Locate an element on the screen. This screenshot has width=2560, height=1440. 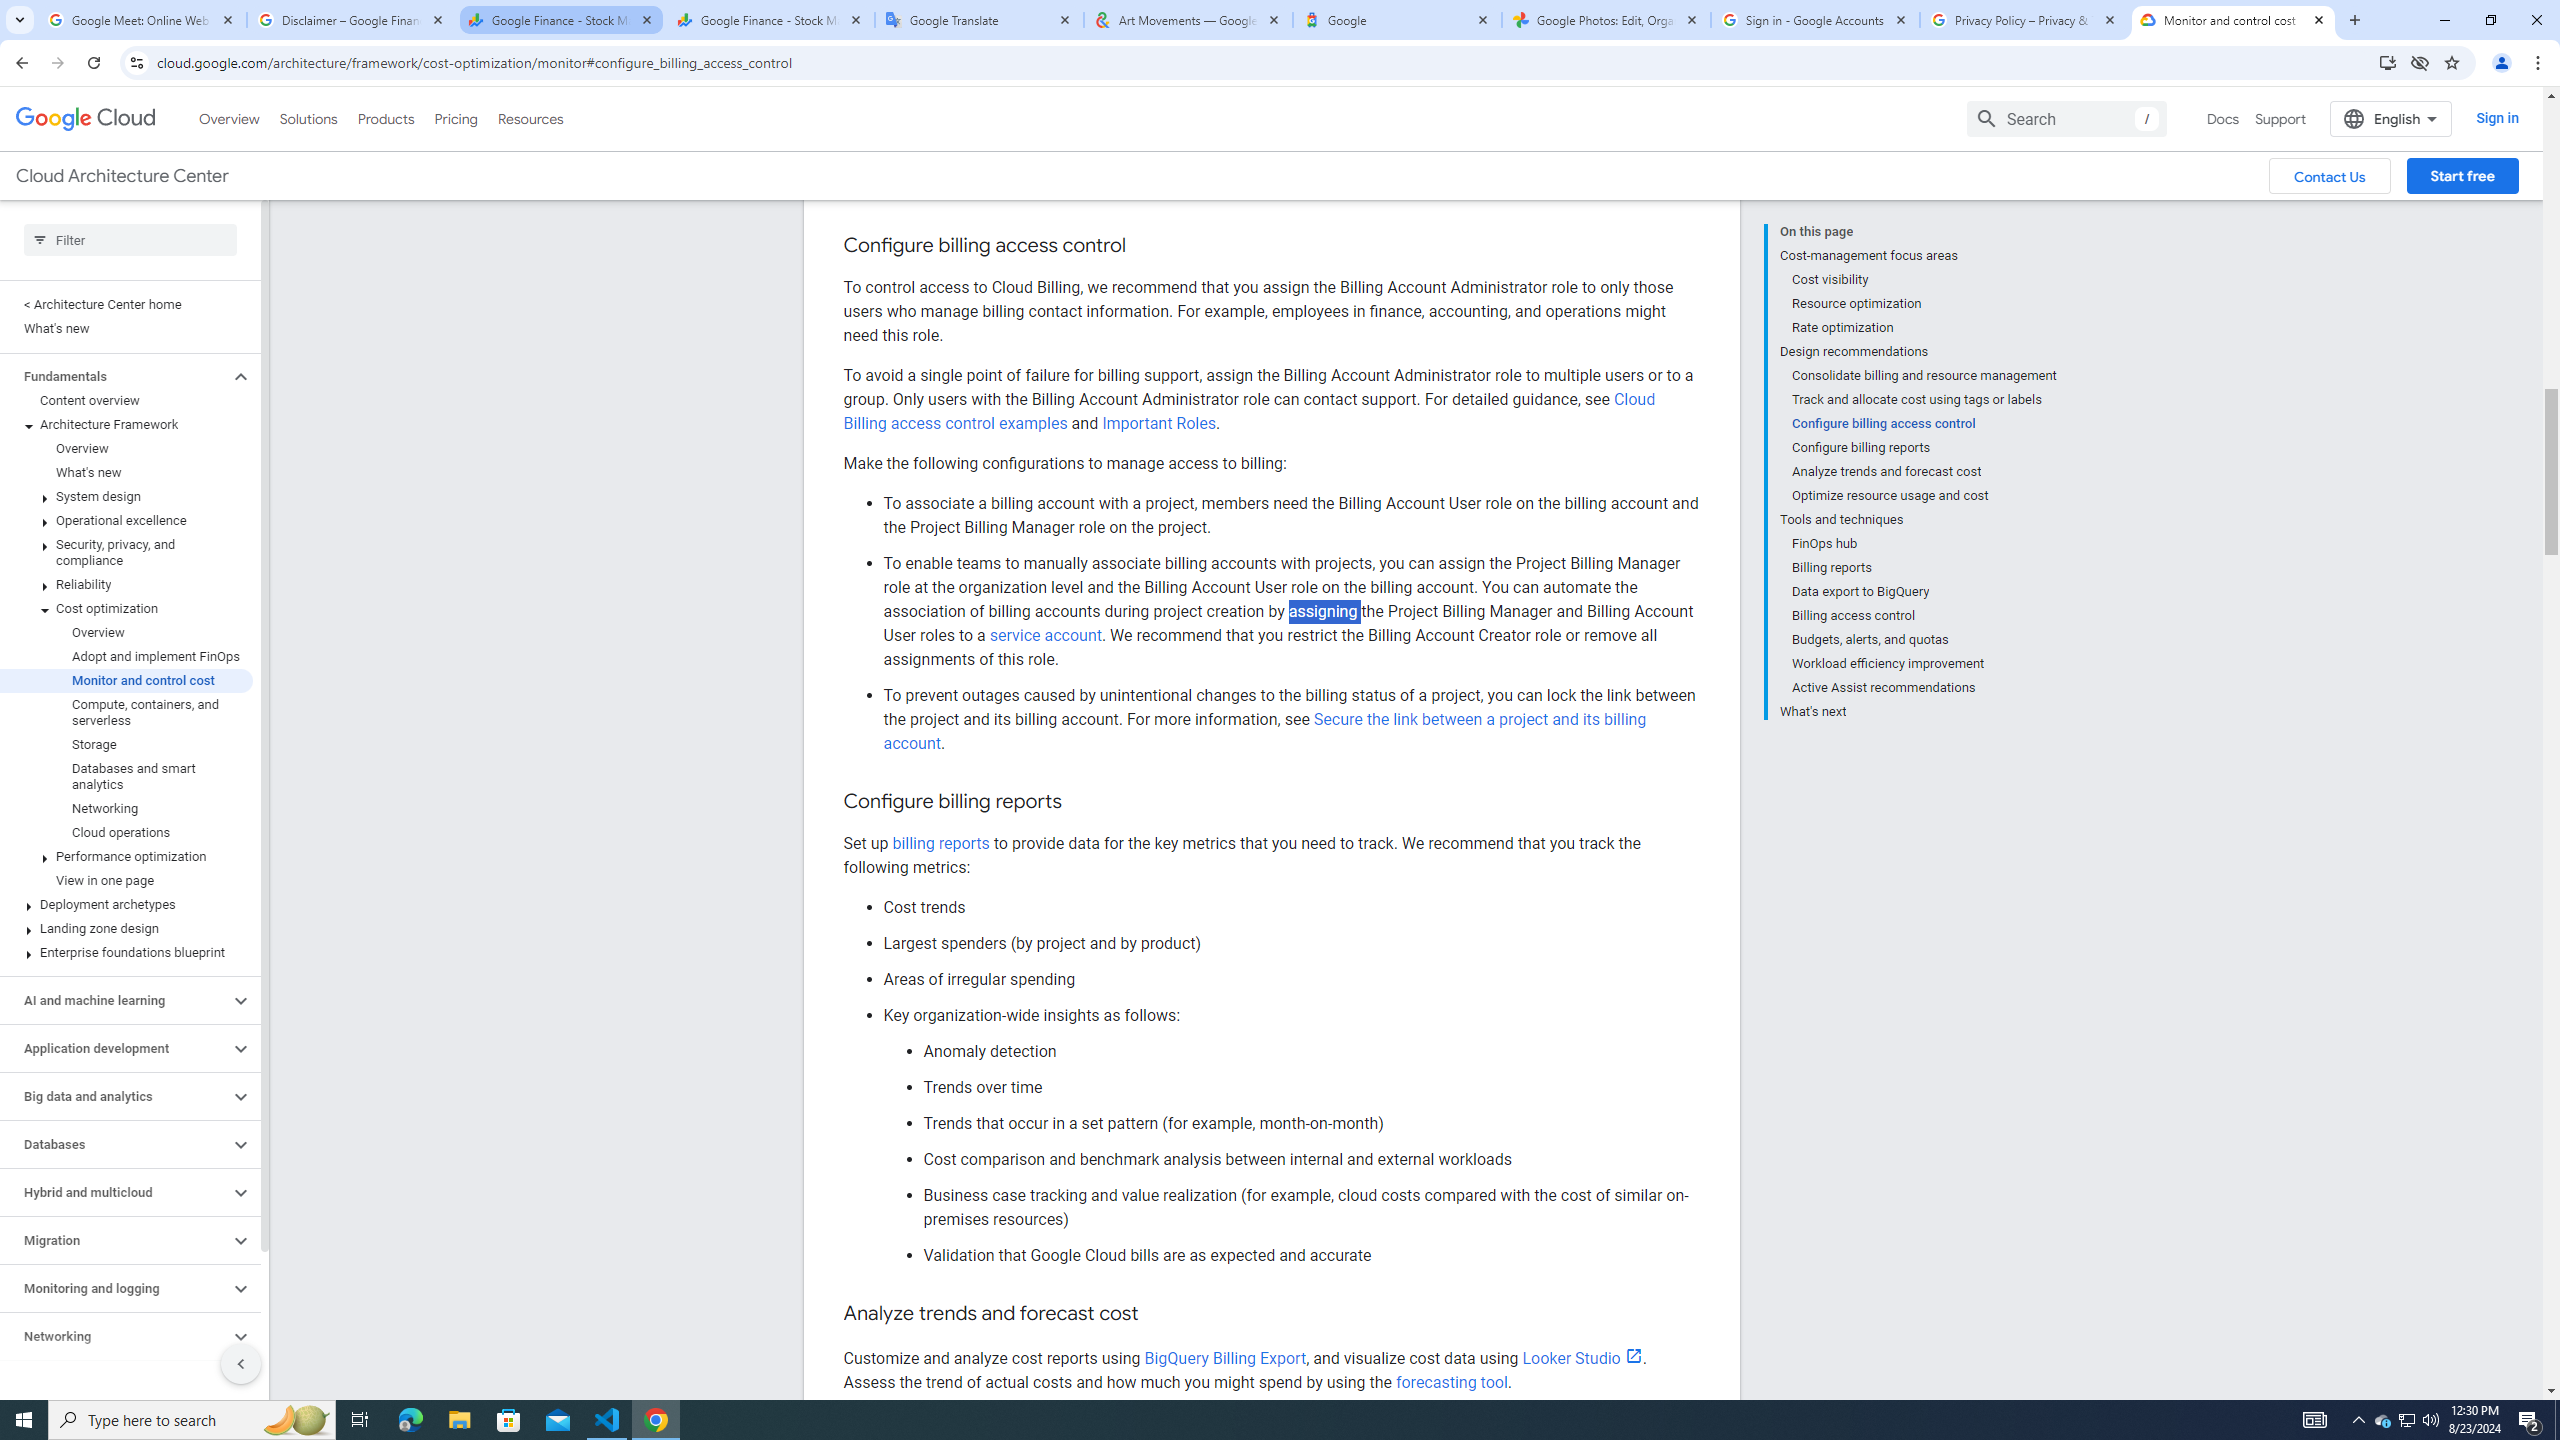
Cloud Billing access control examples is located at coordinates (1249, 324).